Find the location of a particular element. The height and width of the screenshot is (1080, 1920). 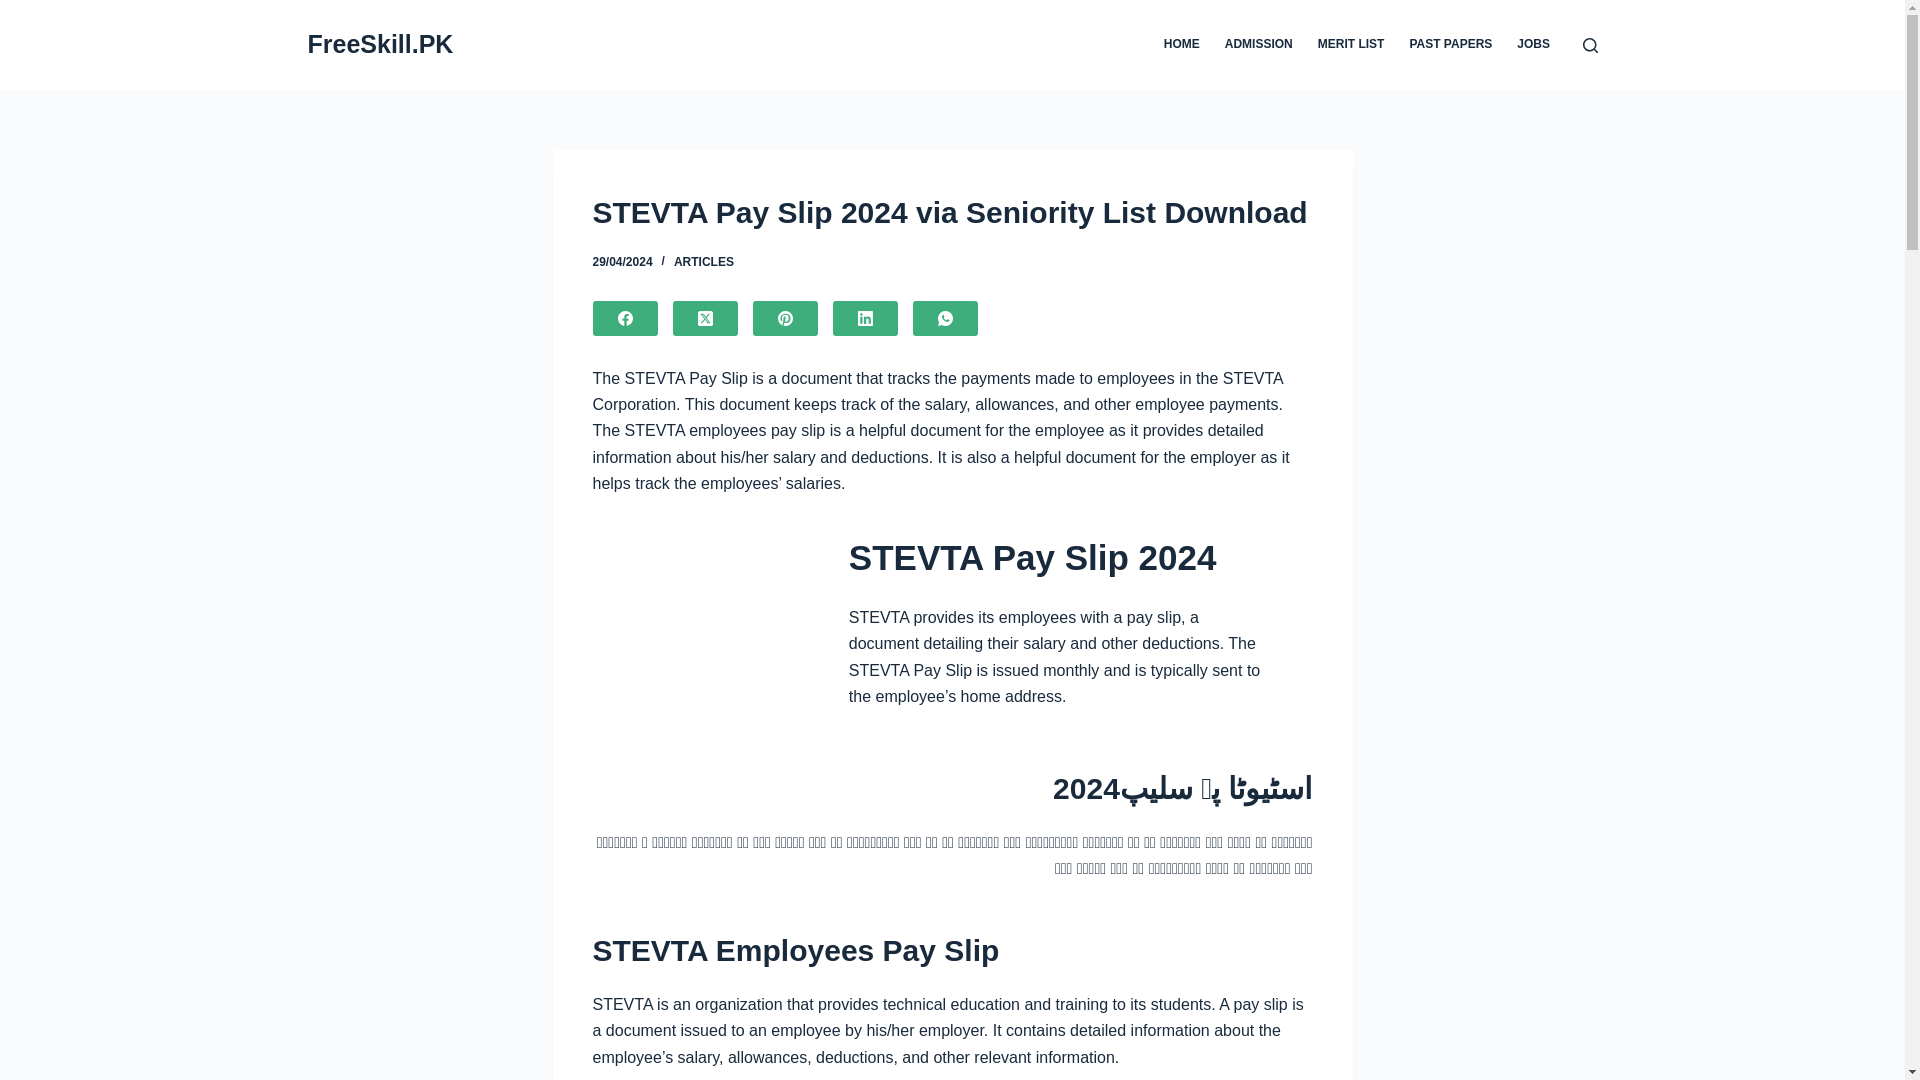

STEVTA Pay Slip 2024 via Seniority List Download is located at coordinates (951, 212).